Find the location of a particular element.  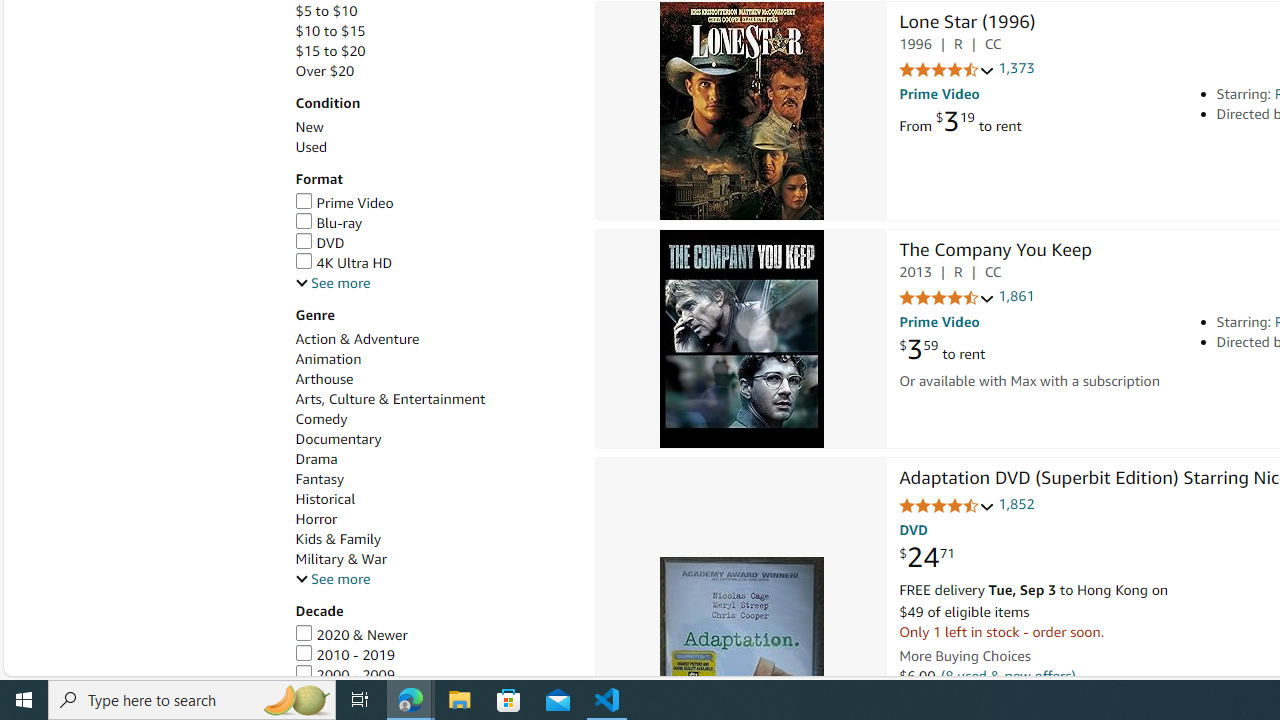

Drama is located at coordinates (434, 459).